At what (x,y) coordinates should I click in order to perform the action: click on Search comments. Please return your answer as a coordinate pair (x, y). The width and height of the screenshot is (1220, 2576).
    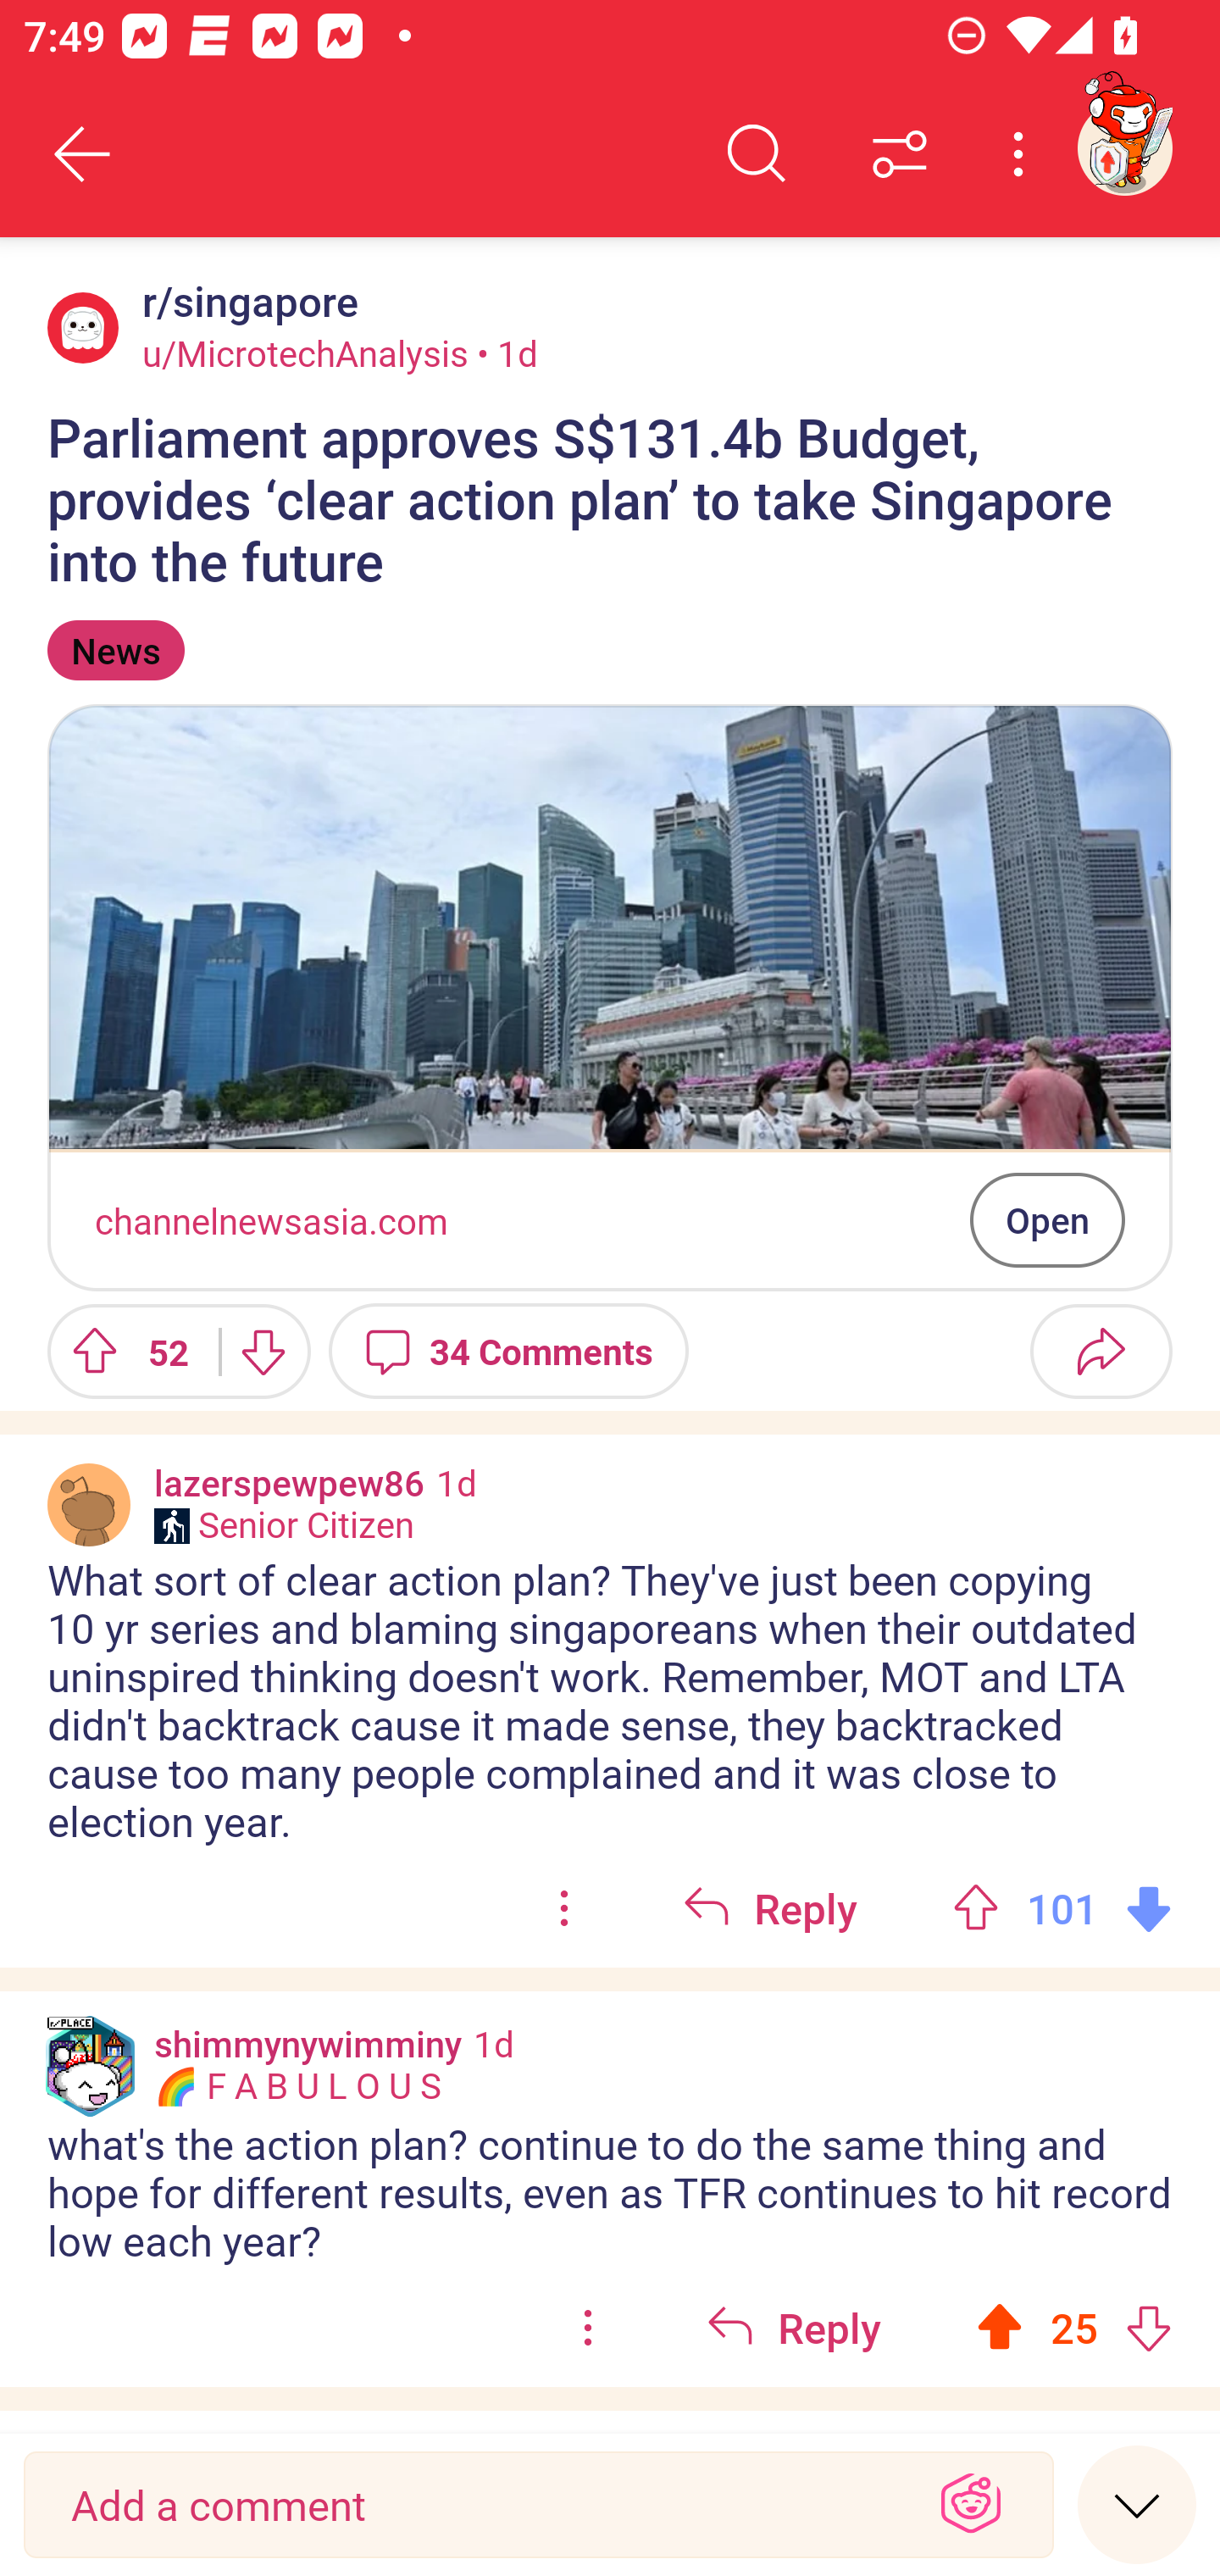
    Looking at the image, I should click on (757, 154).